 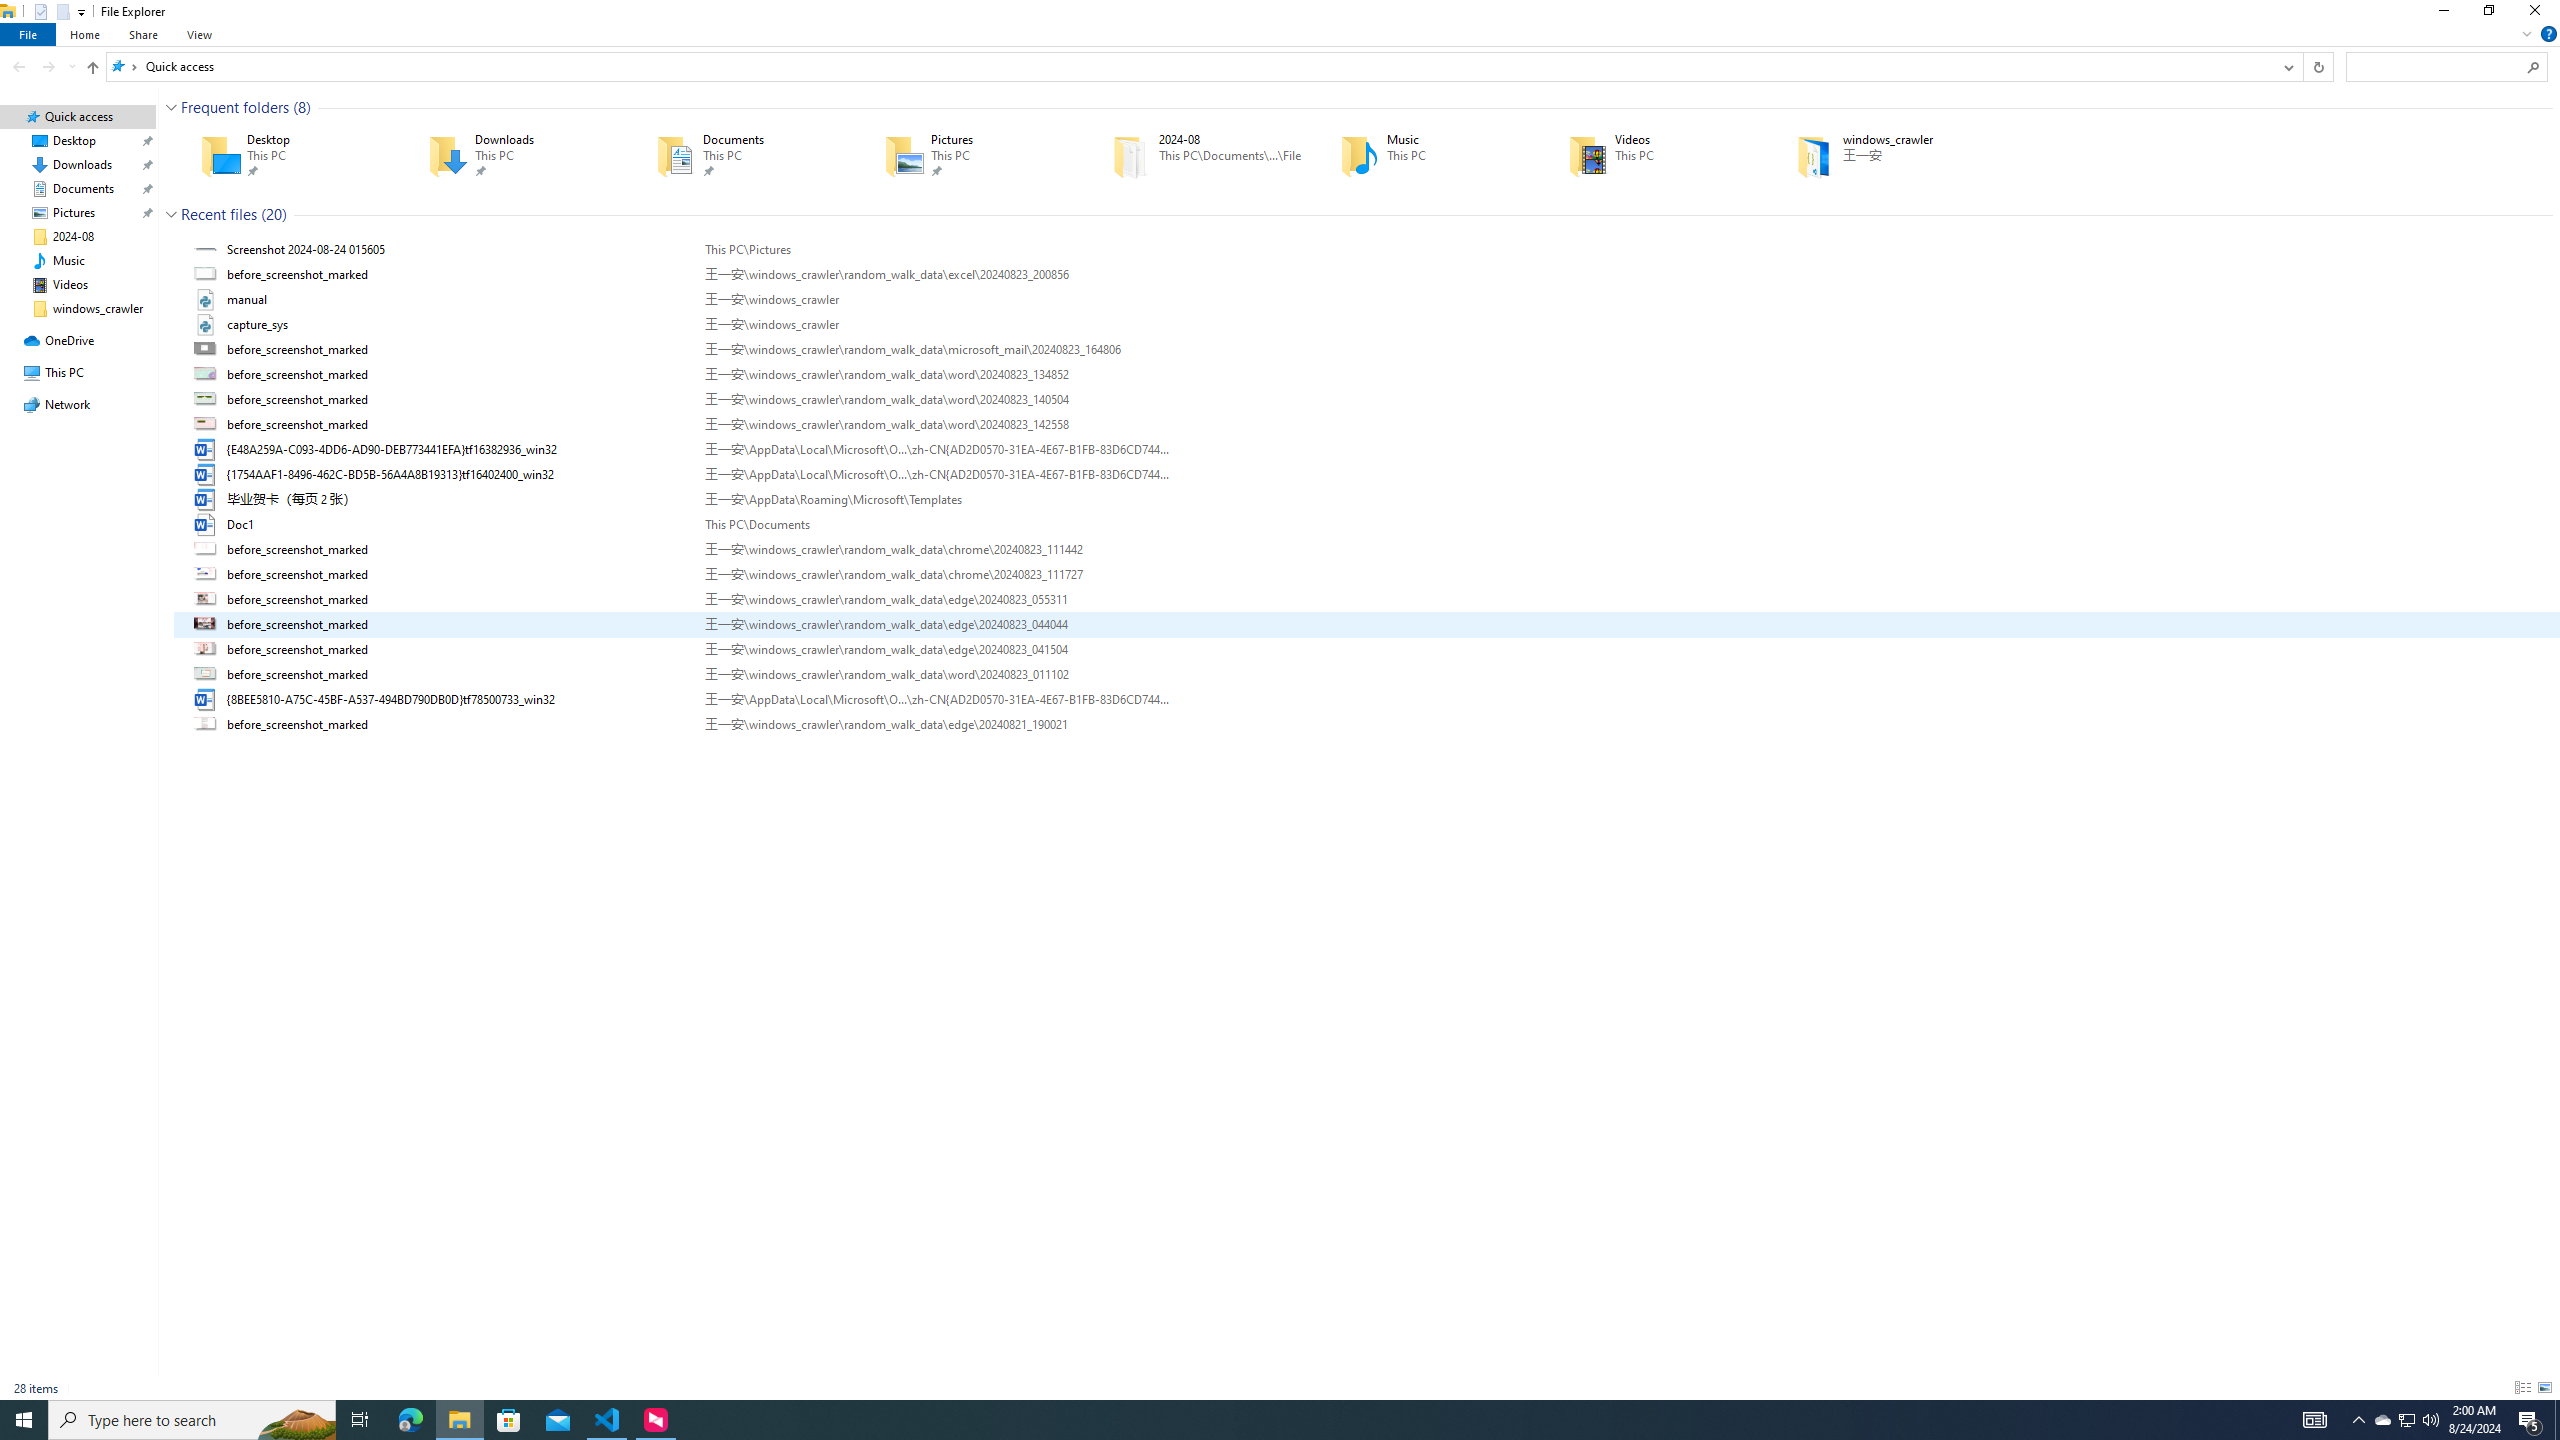 I want to click on Pinned, so click(x=1914, y=170).